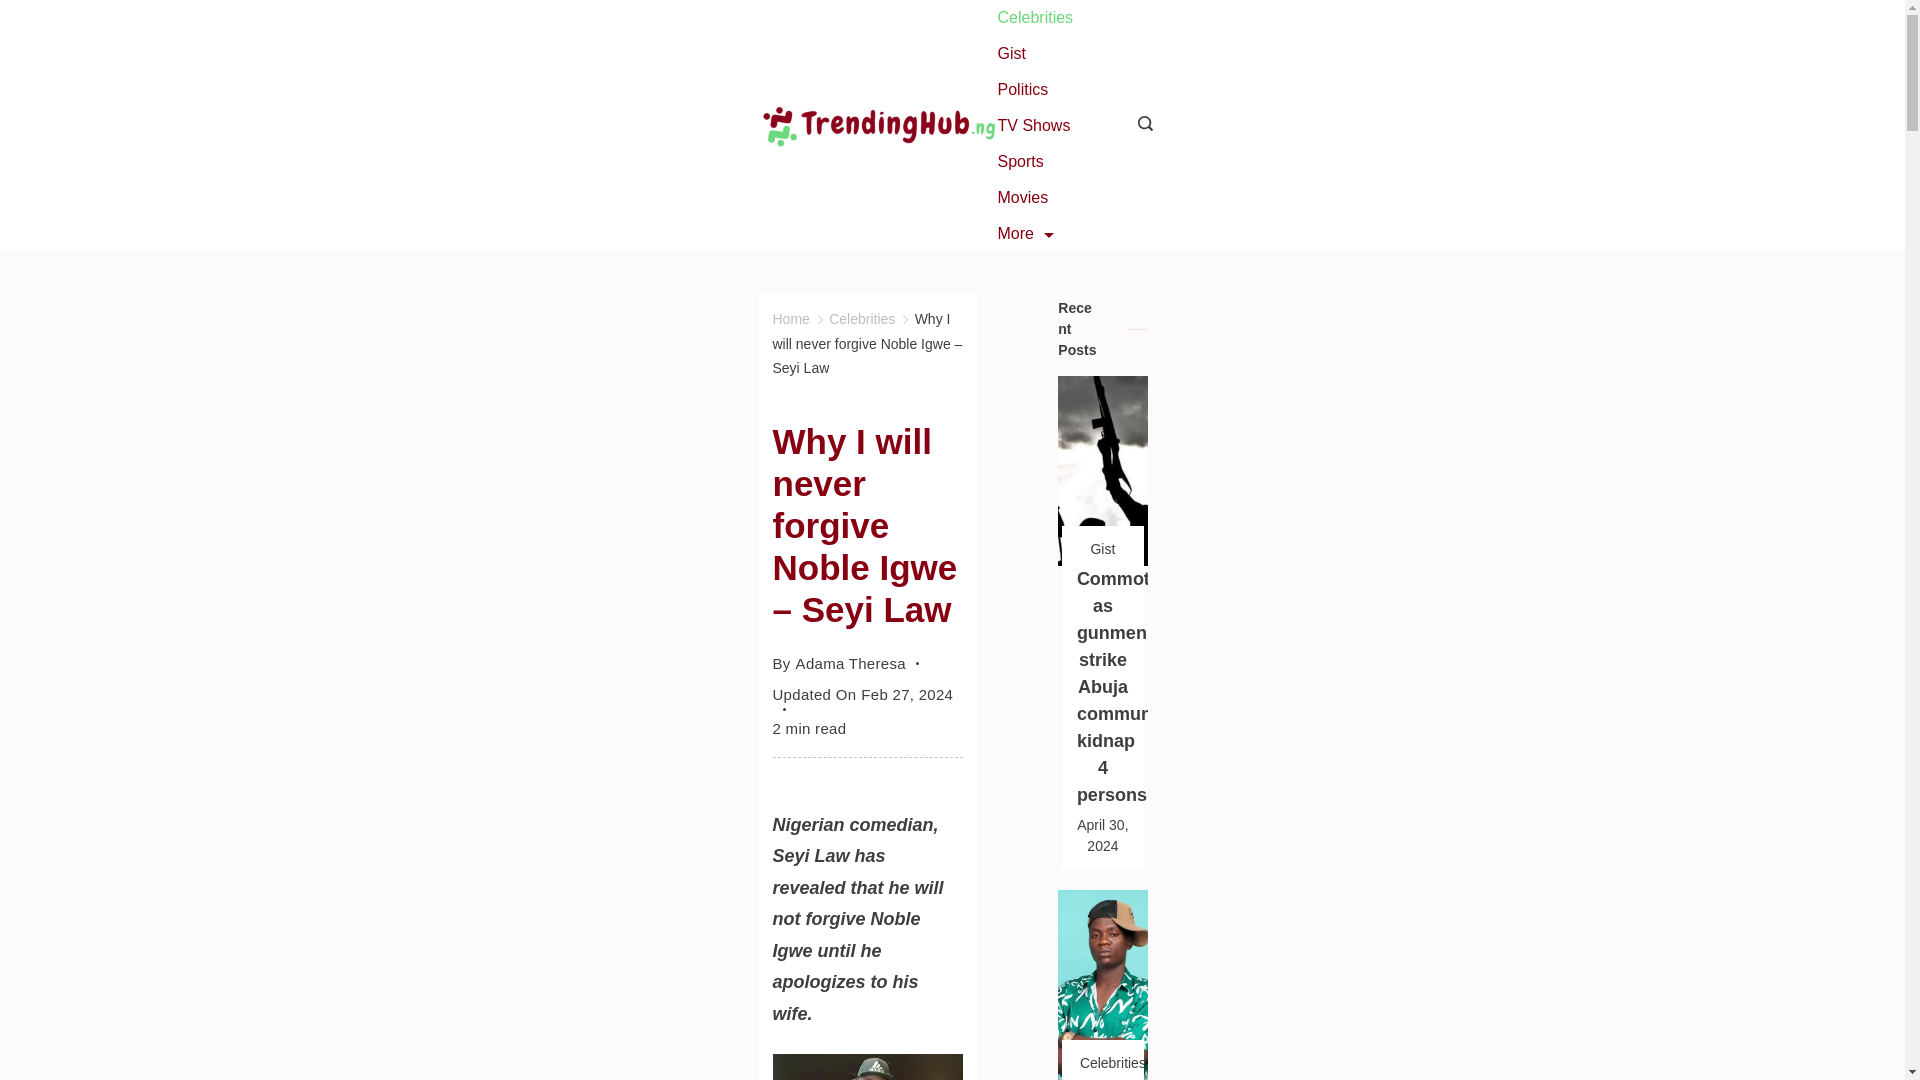 This screenshot has width=1920, height=1080. Describe the element at coordinates (1034, 18) in the screenshot. I see `Celebrities` at that location.